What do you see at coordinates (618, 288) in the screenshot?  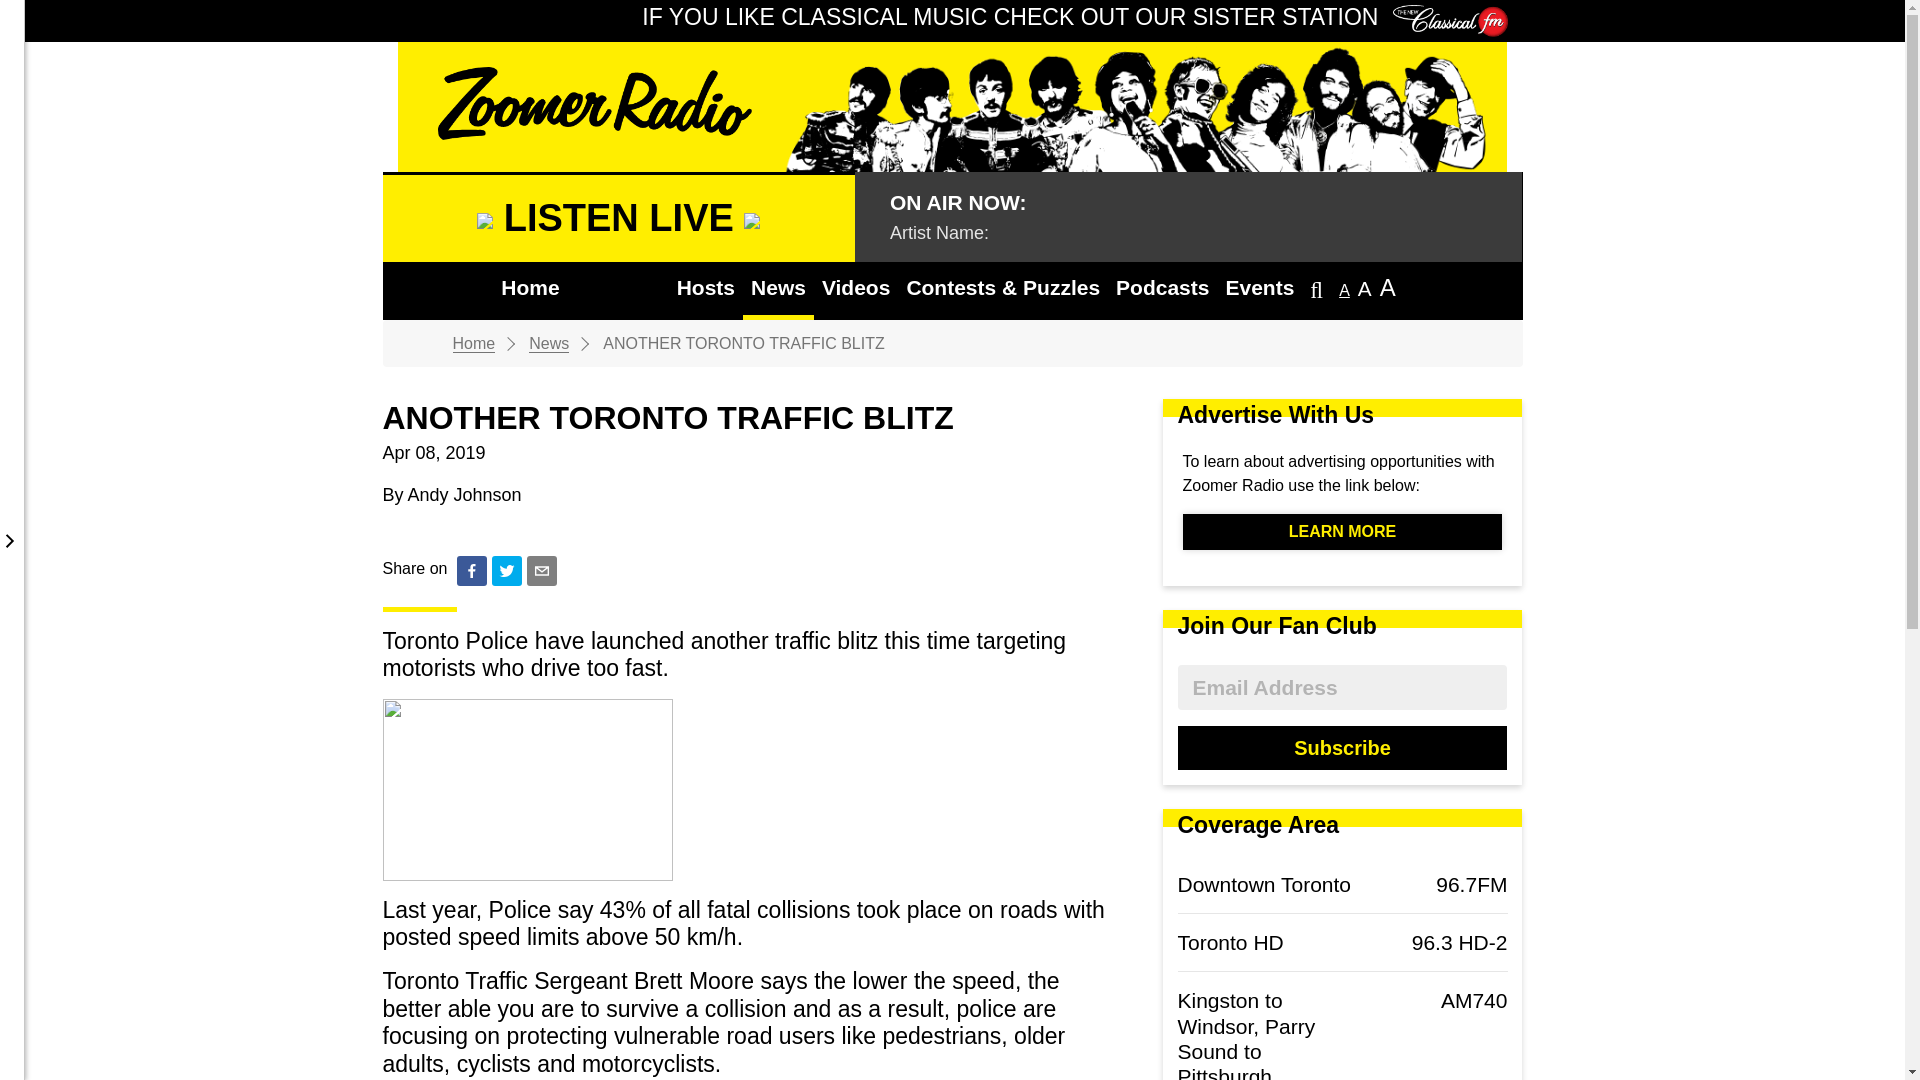 I see `Shows` at bounding box center [618, 288].